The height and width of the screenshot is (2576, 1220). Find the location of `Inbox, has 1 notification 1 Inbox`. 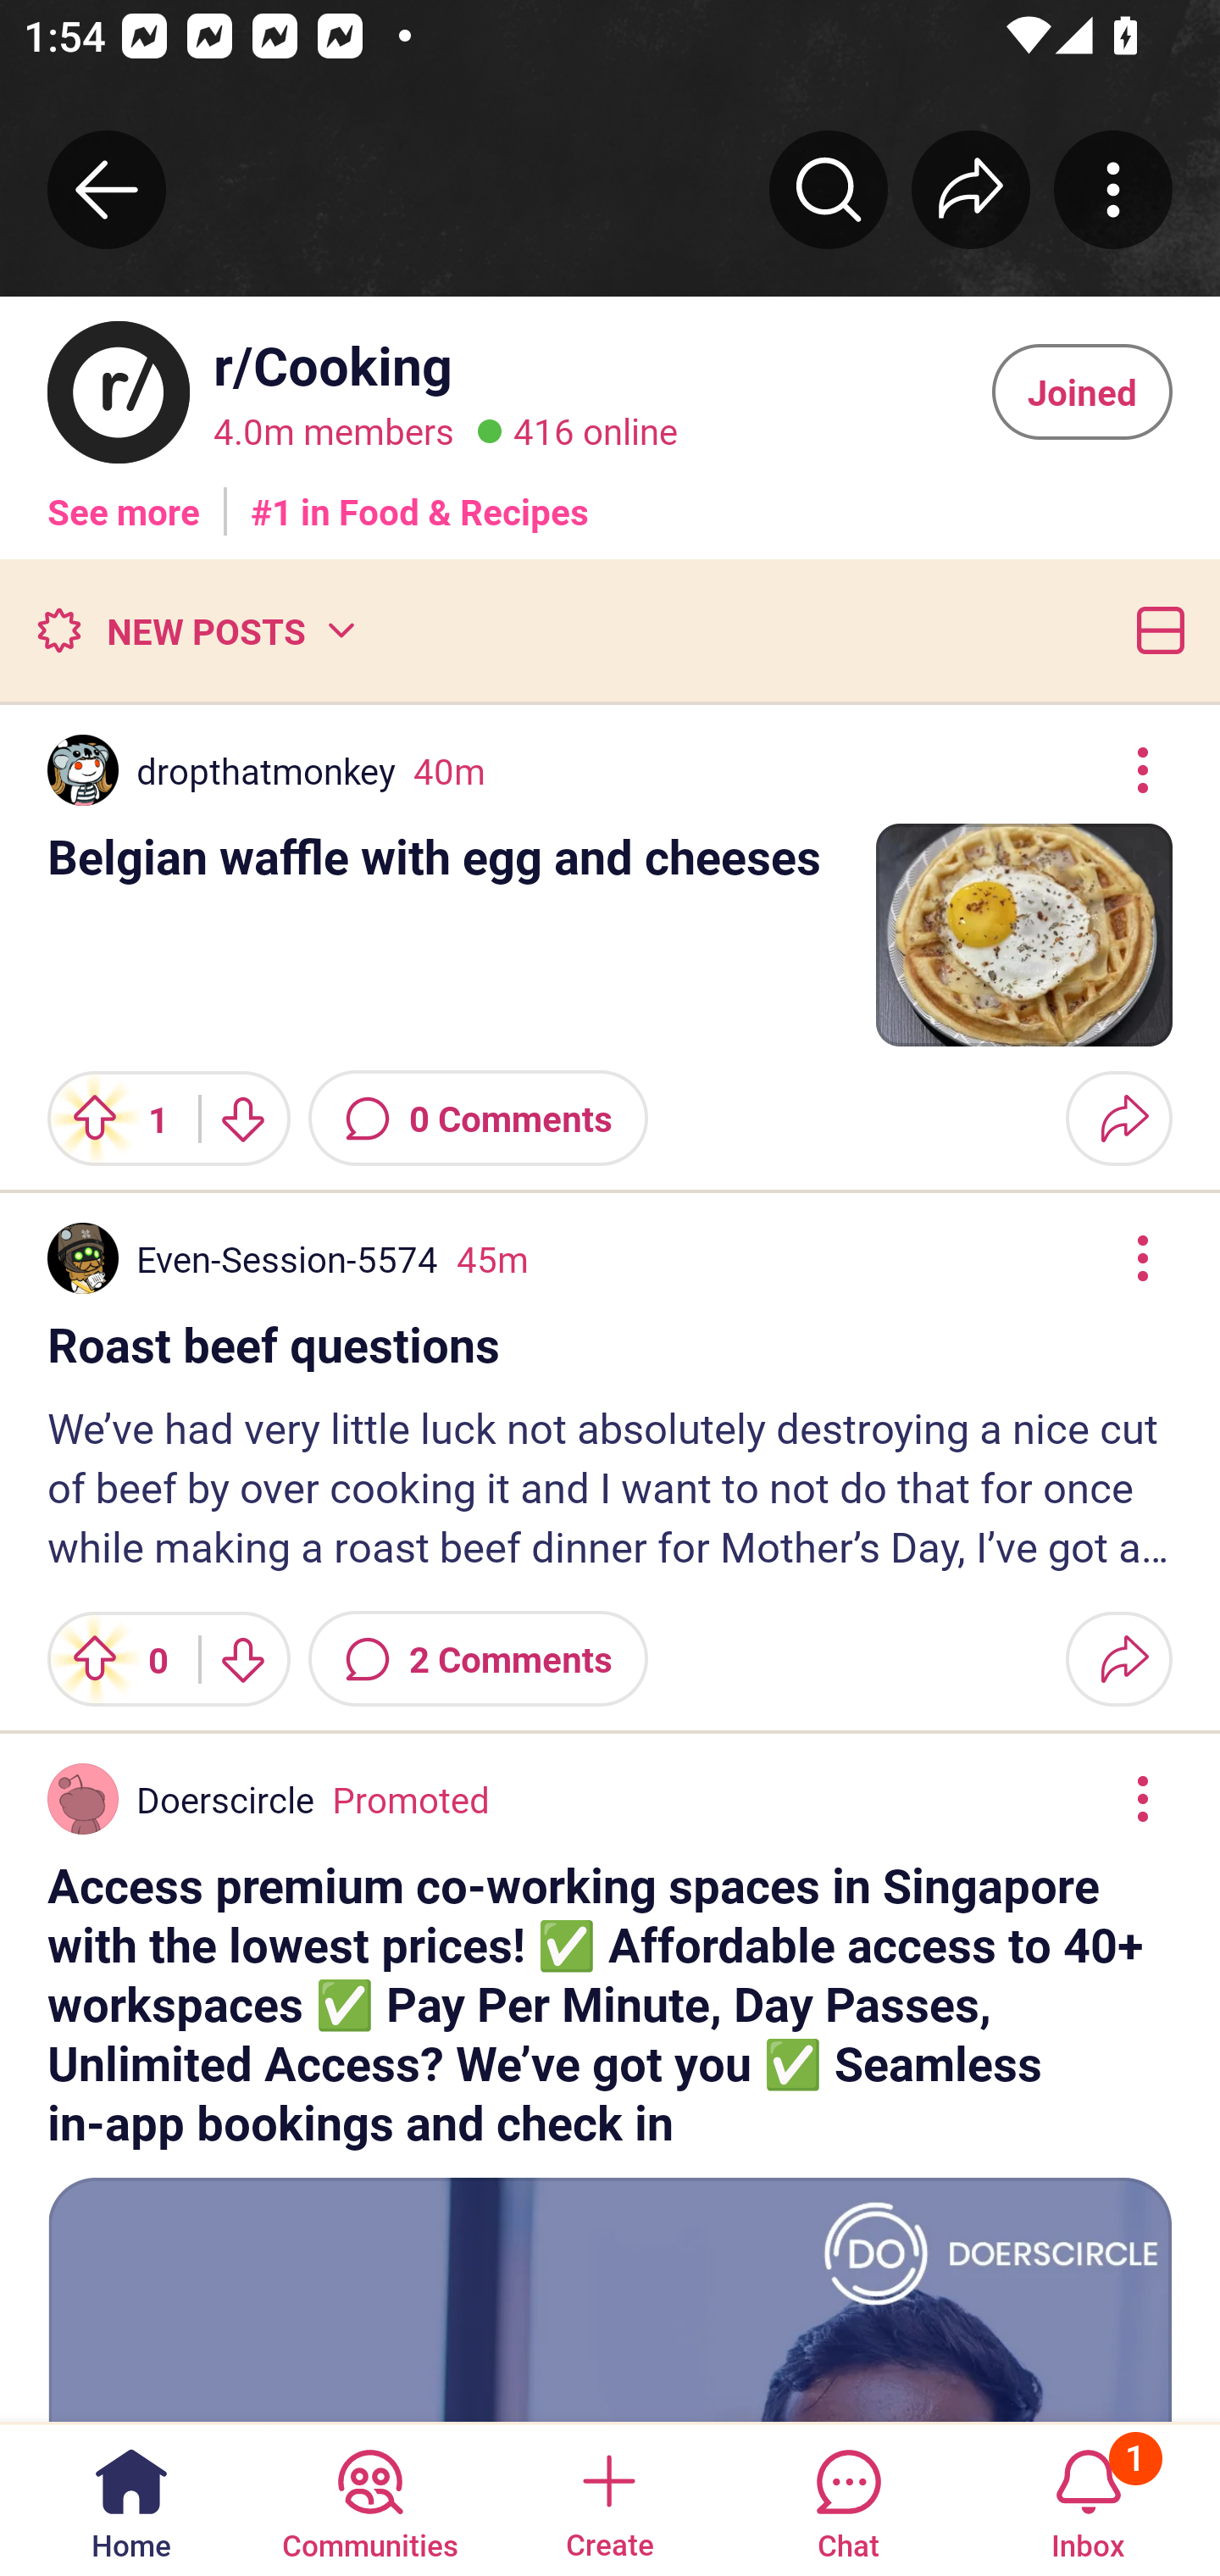

Inbox, has 1 notification 1 Inbox is located at coordinates (1088, 2498).